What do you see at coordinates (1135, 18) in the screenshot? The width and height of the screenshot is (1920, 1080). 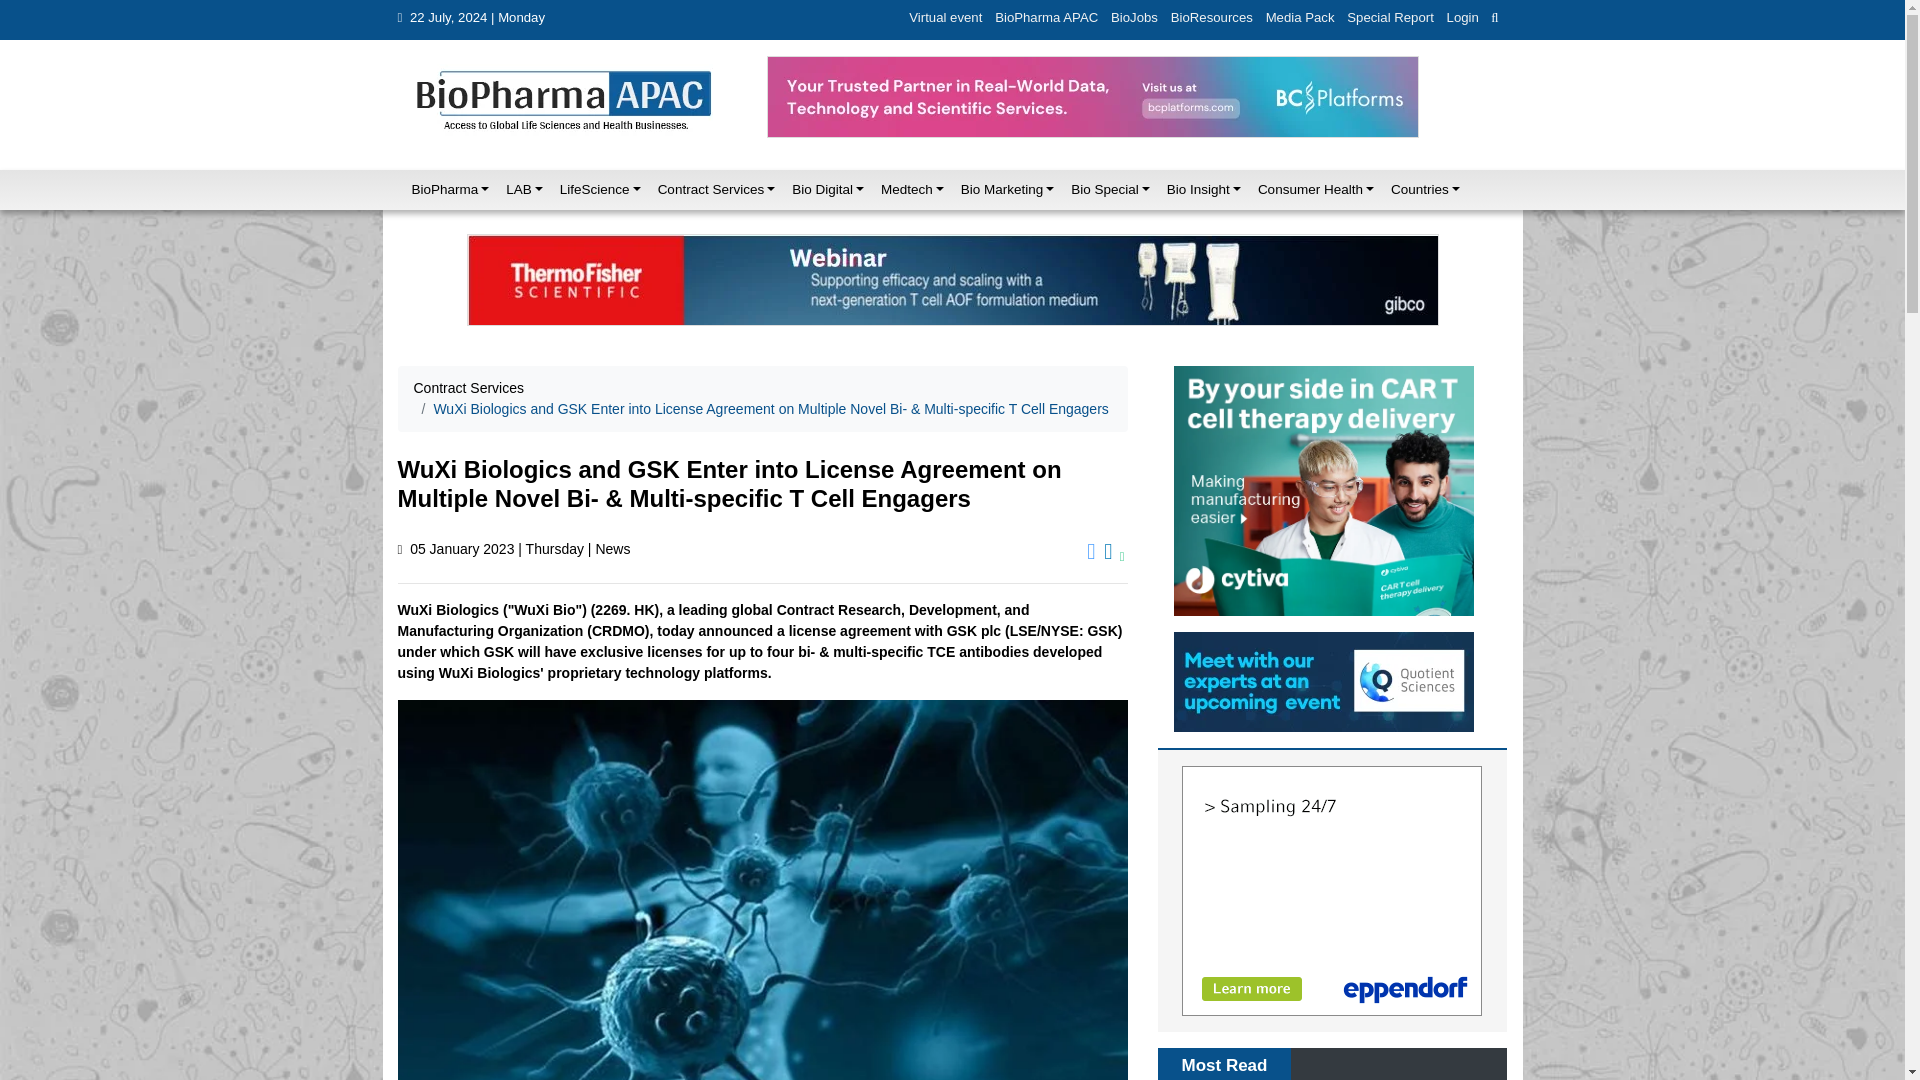 I see `BioJobs` at bounding box center [1135, 18].